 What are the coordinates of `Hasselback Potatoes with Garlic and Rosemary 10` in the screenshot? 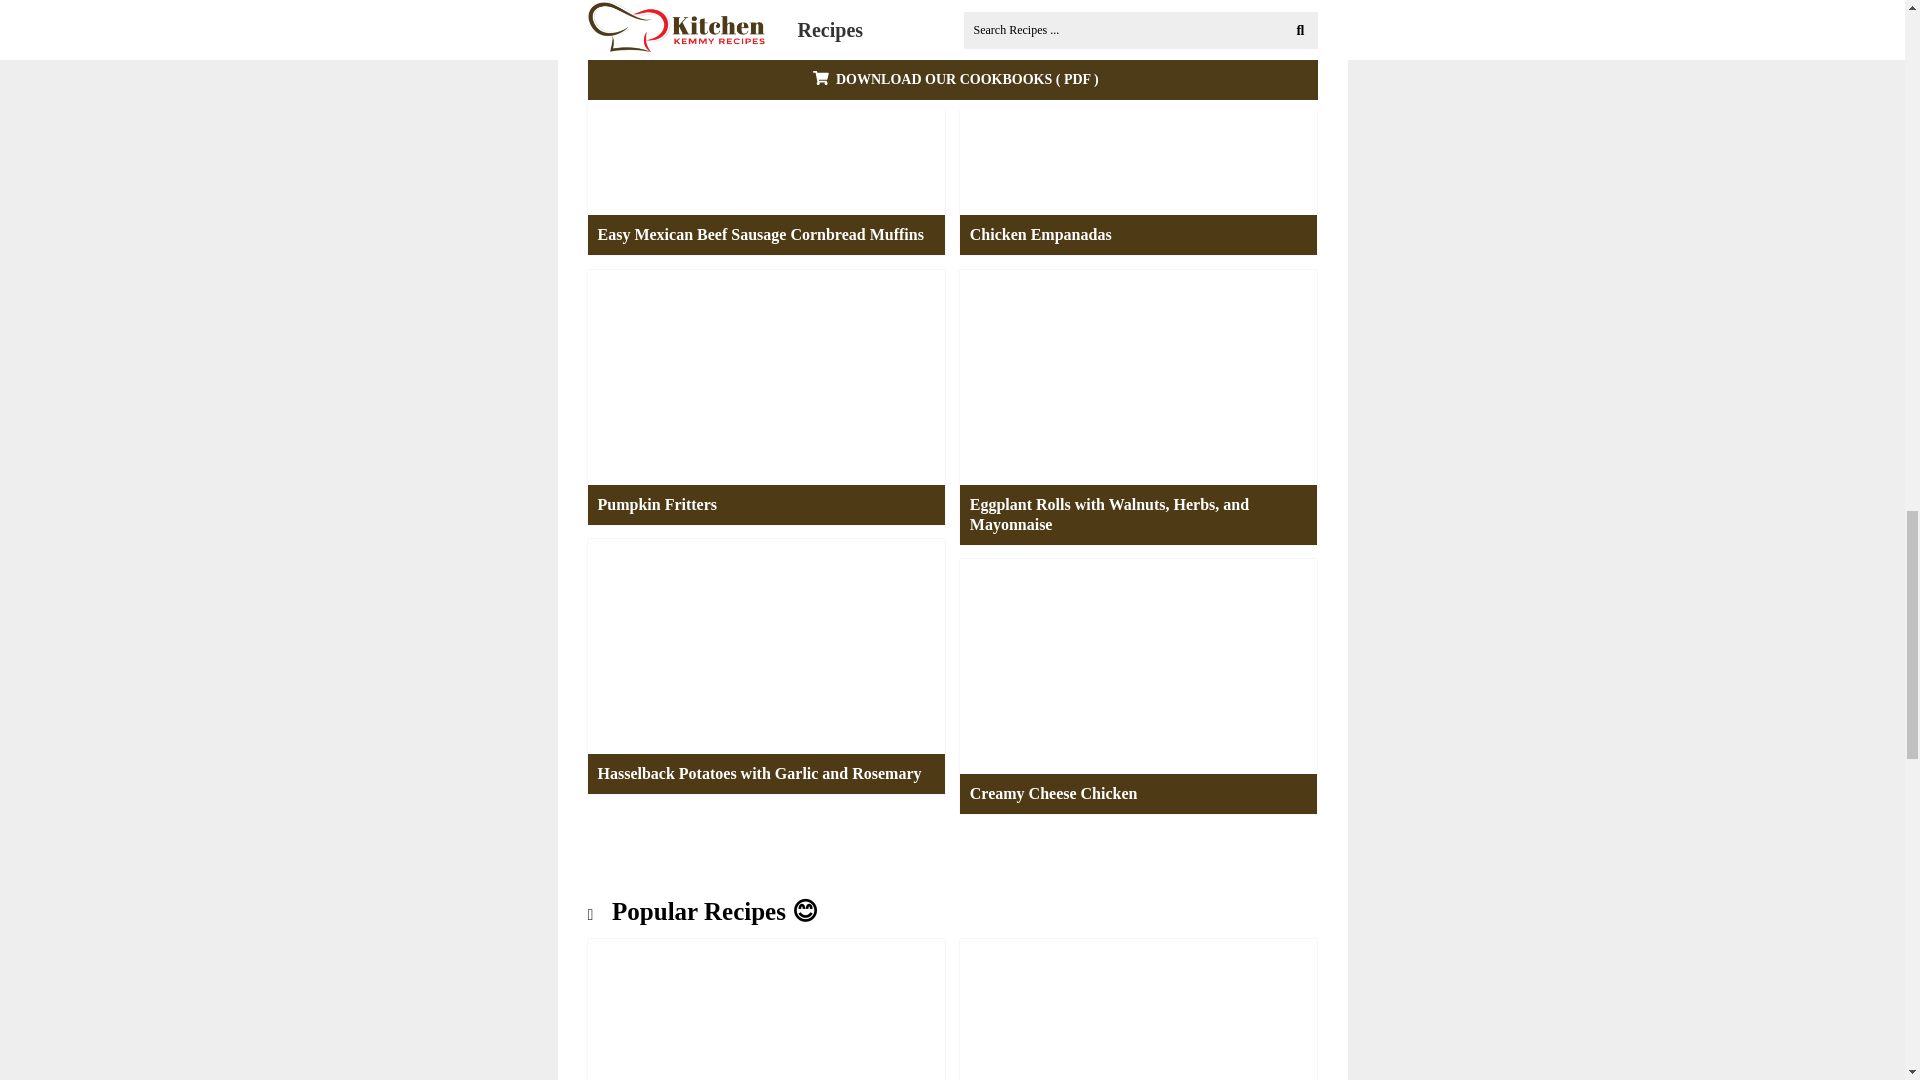 It's located at (766, 645).